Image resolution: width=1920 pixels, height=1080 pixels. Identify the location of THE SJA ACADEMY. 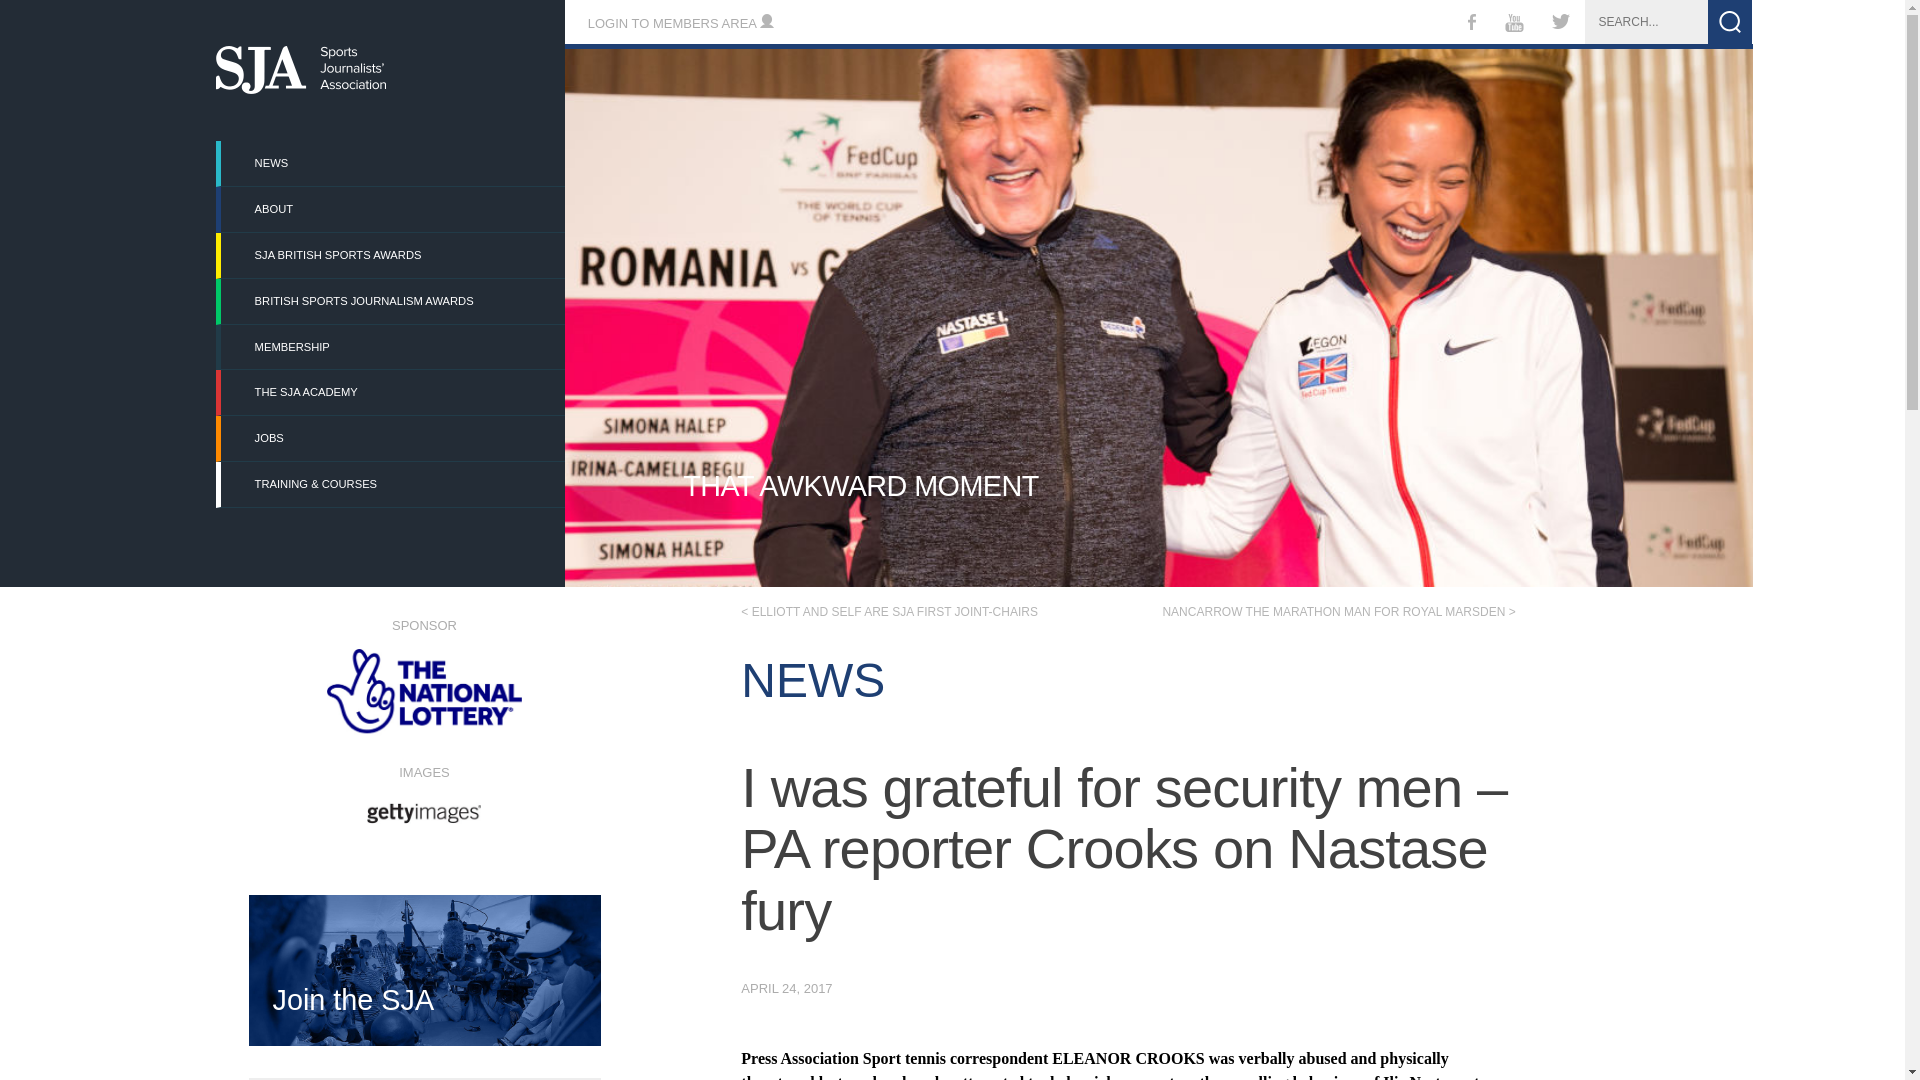
(392, 392).